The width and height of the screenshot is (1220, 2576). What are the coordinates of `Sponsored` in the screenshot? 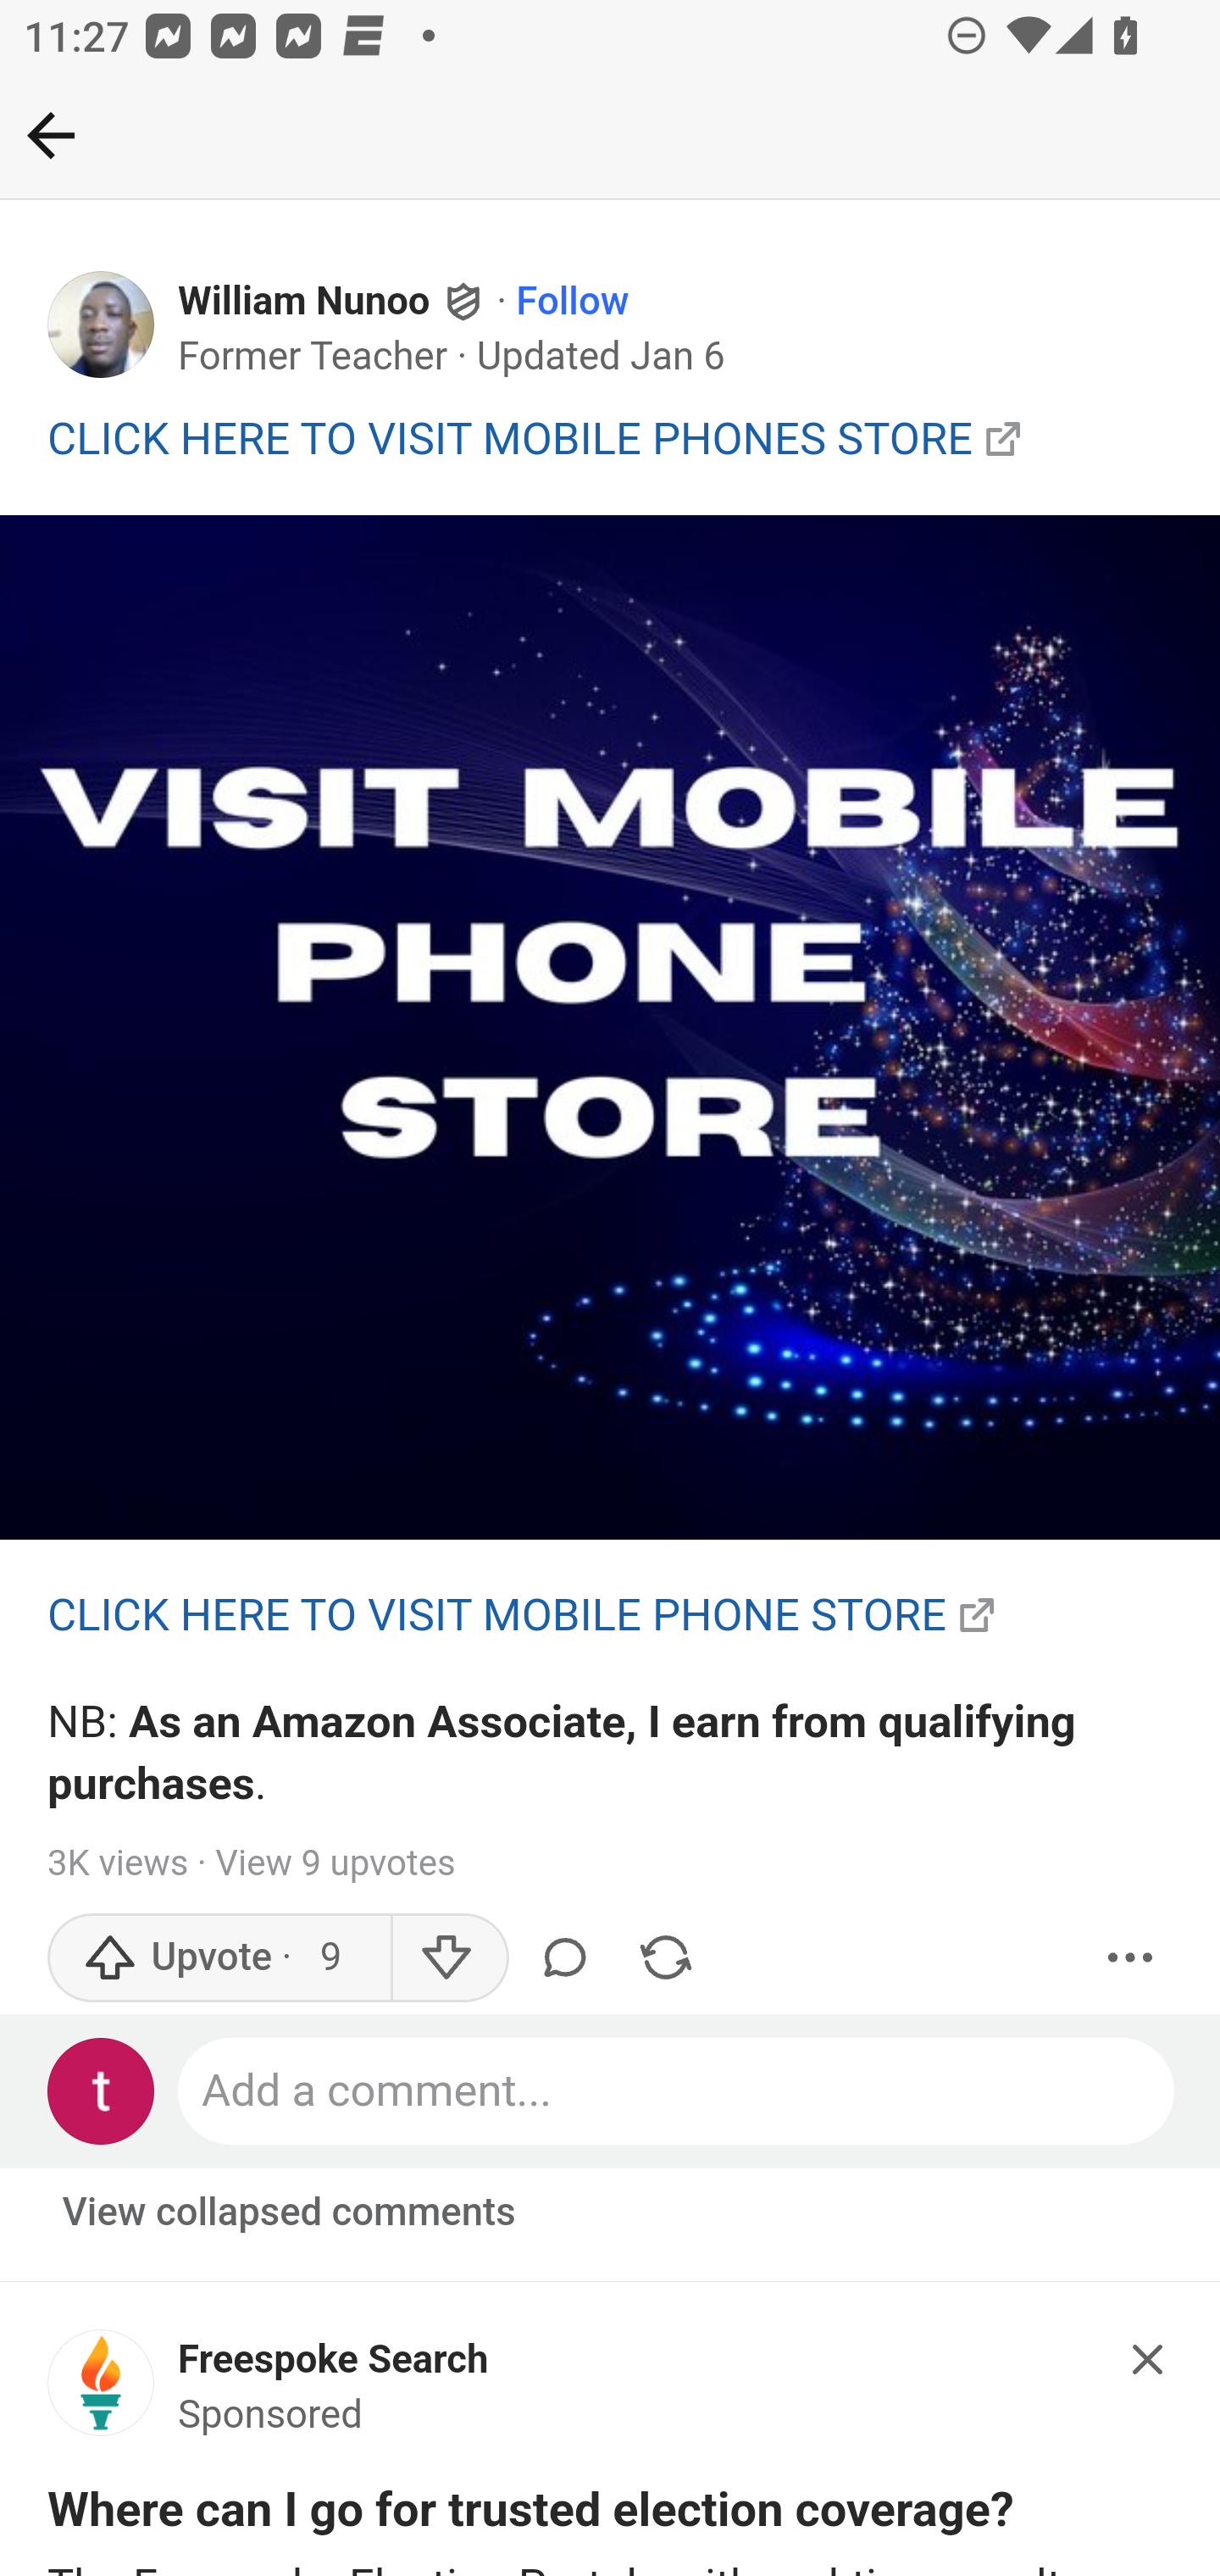 It's located at (271, 2416).